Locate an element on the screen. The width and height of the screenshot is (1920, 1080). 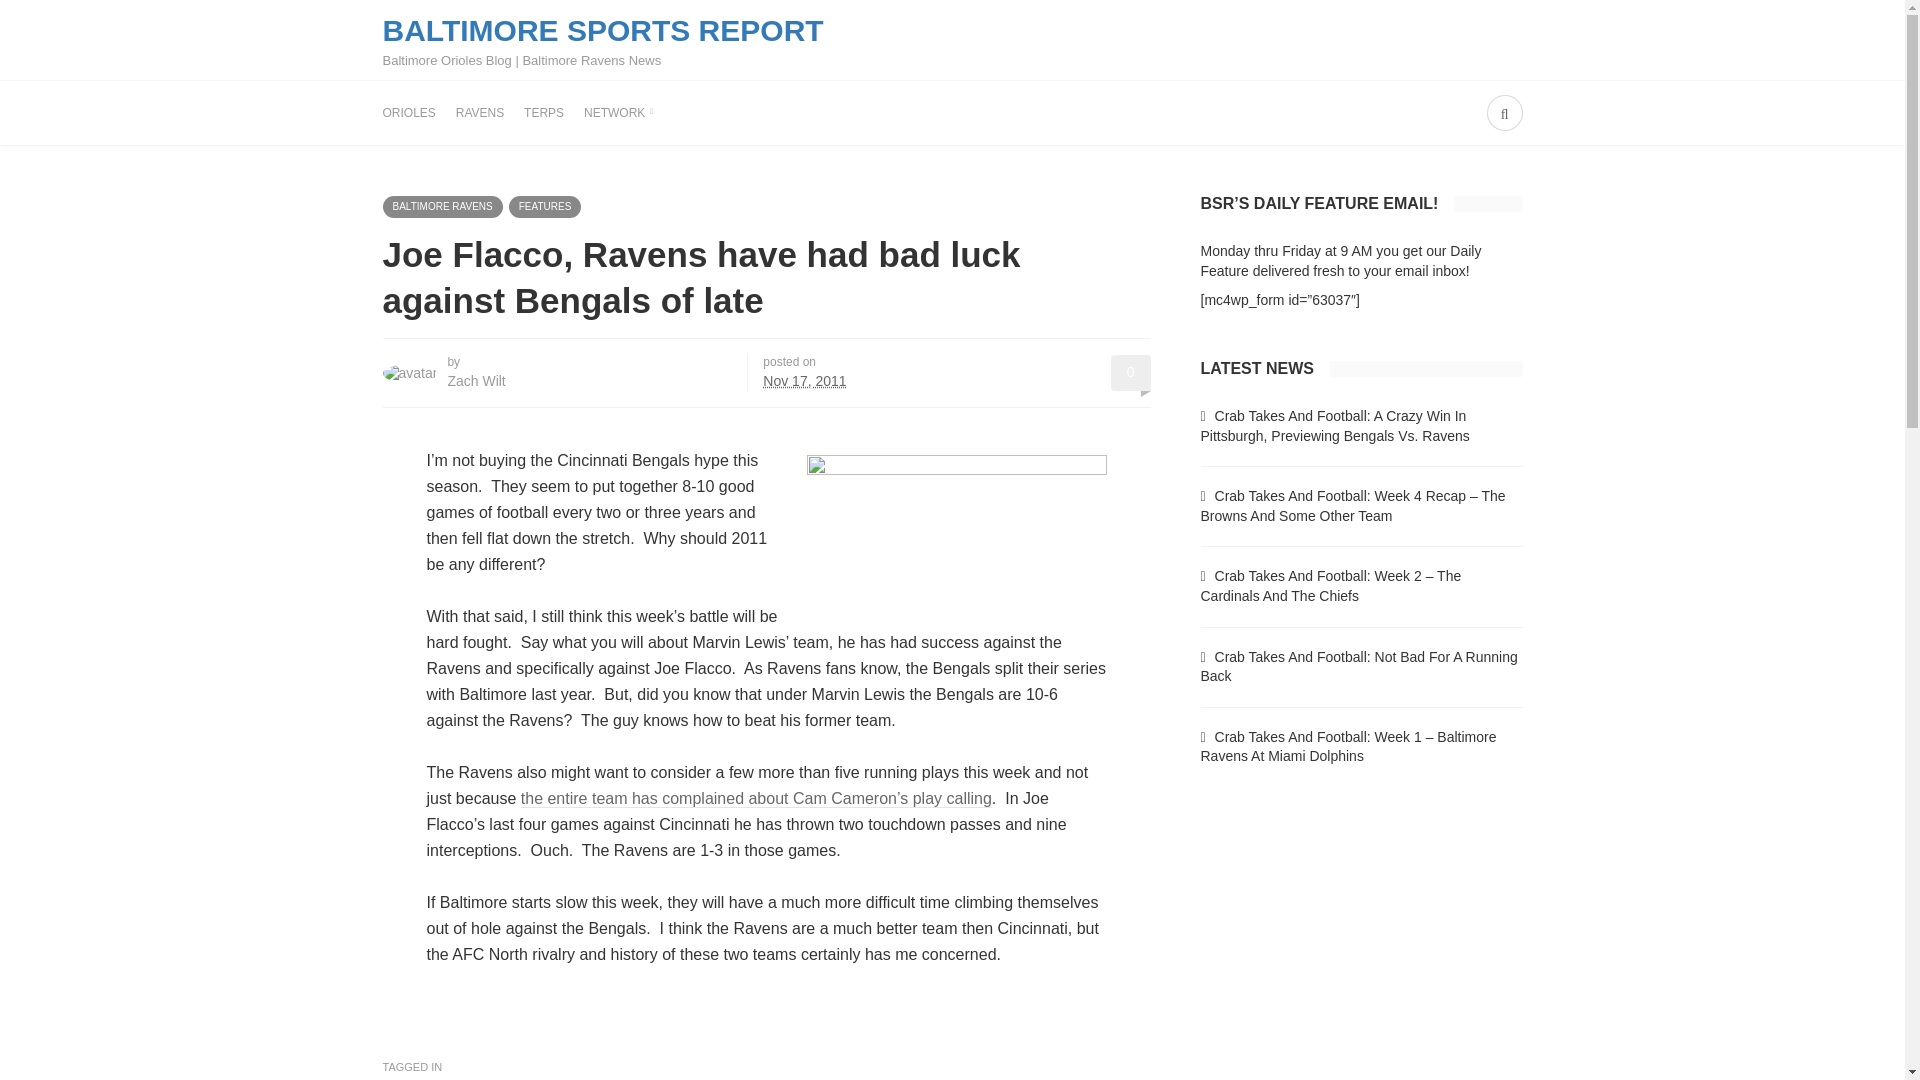
View all posts in Features is located at coordinates (544, 206).